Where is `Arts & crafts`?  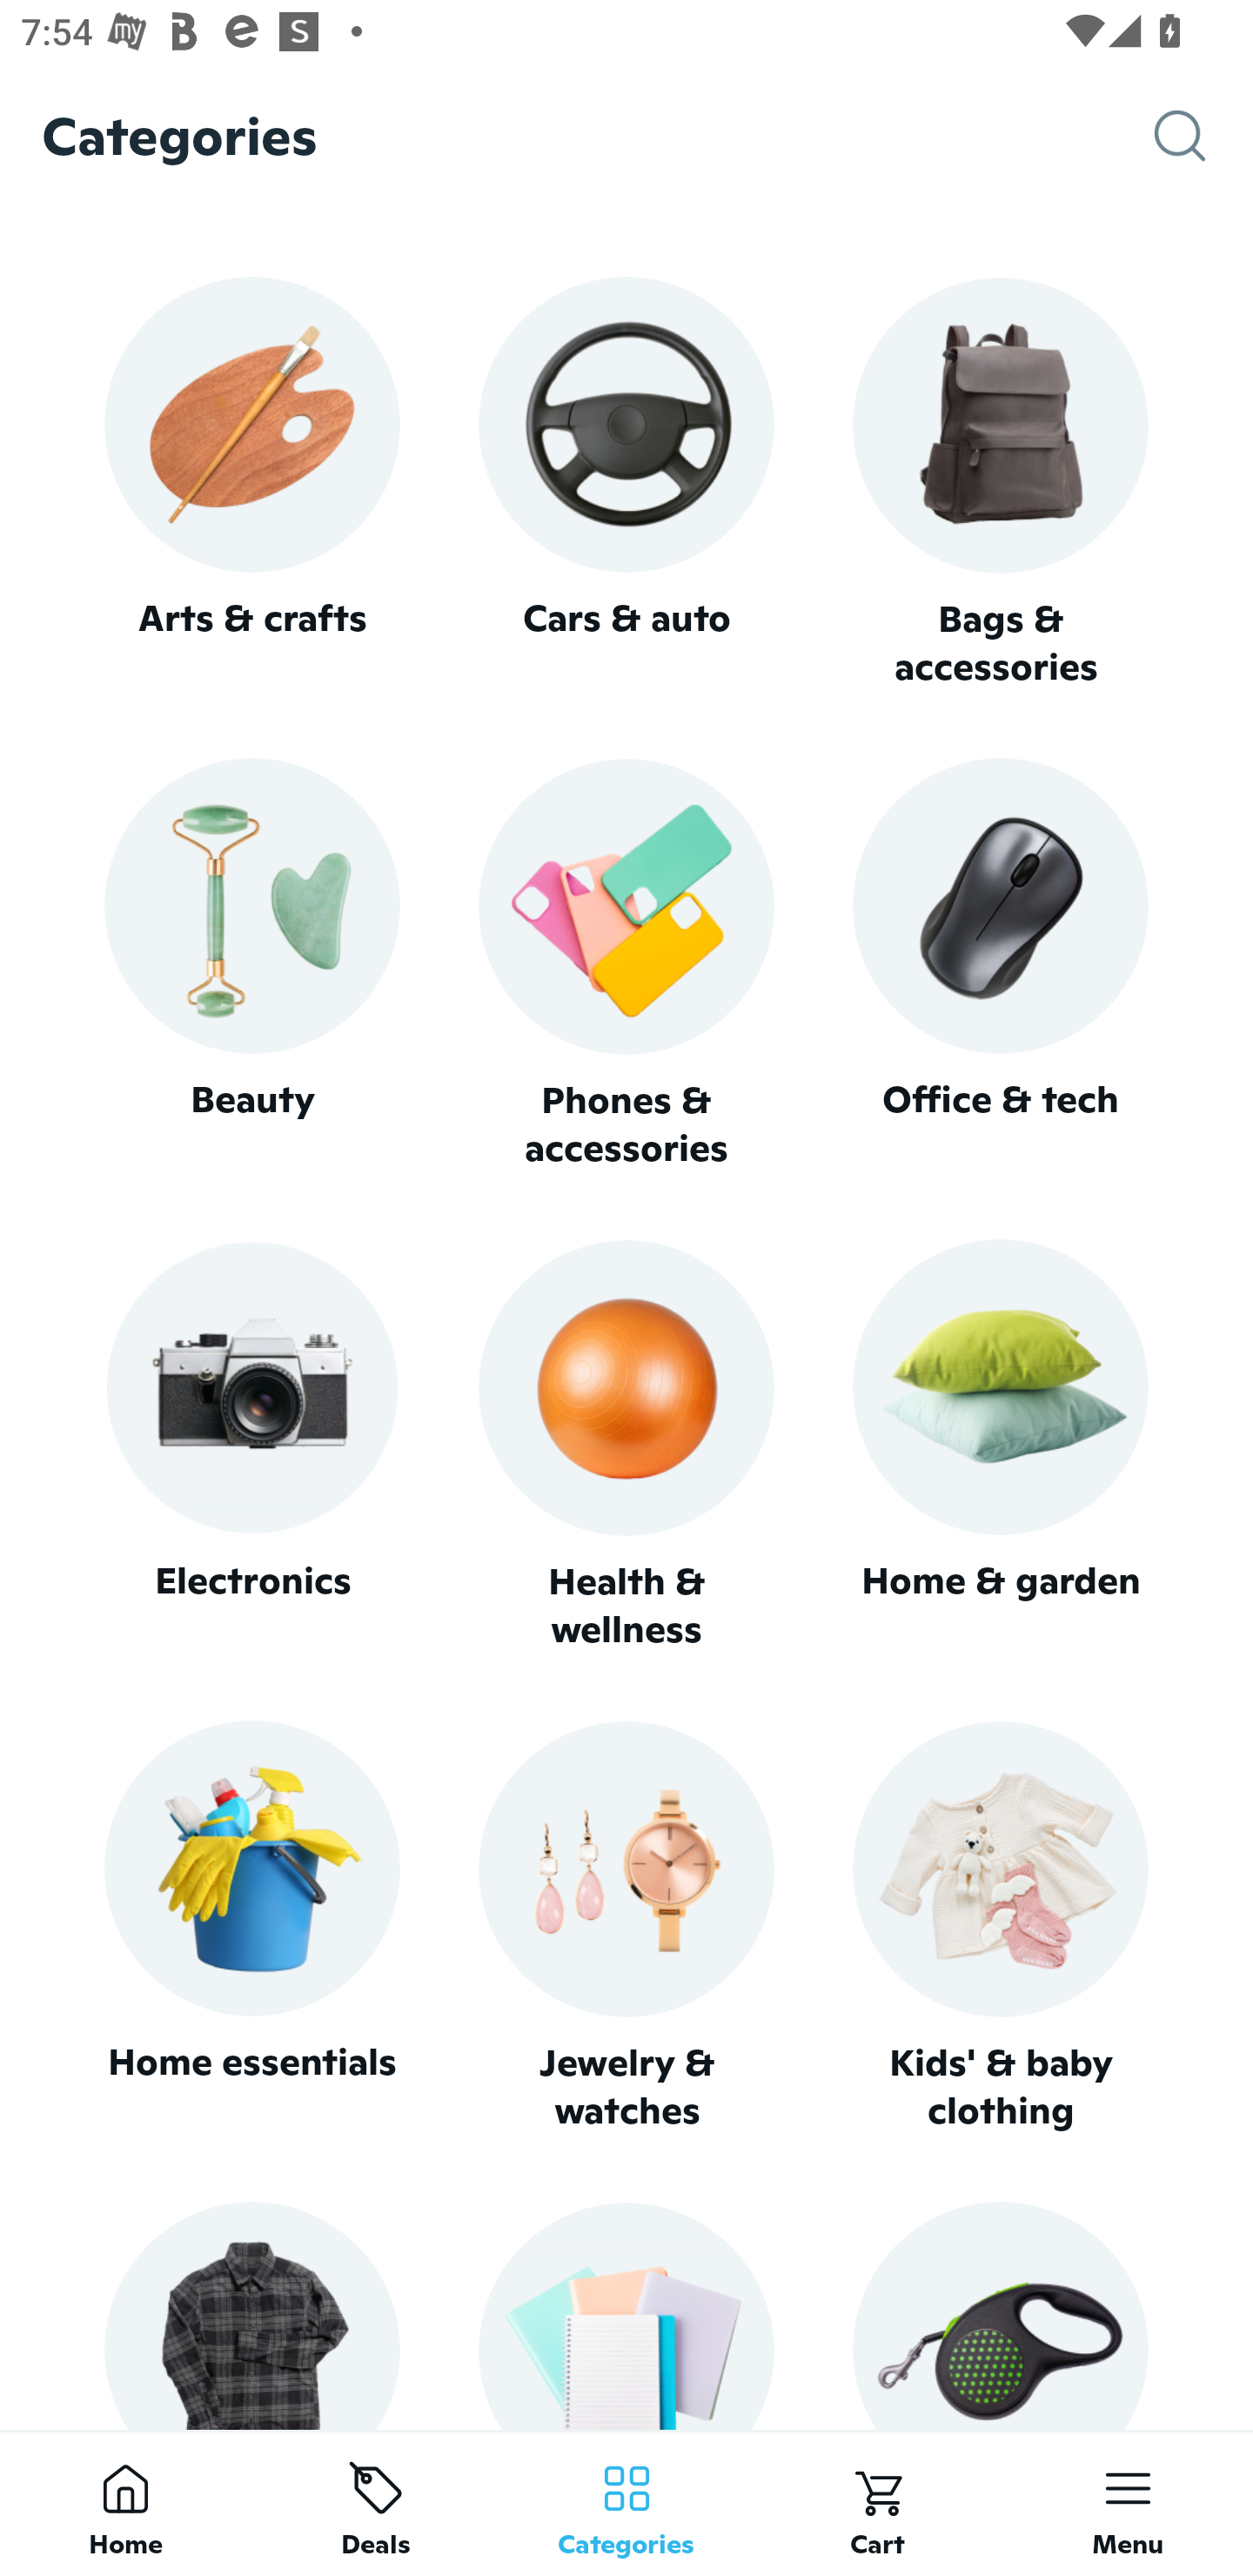 Arts & crafts is located at coordinates (251, 482).